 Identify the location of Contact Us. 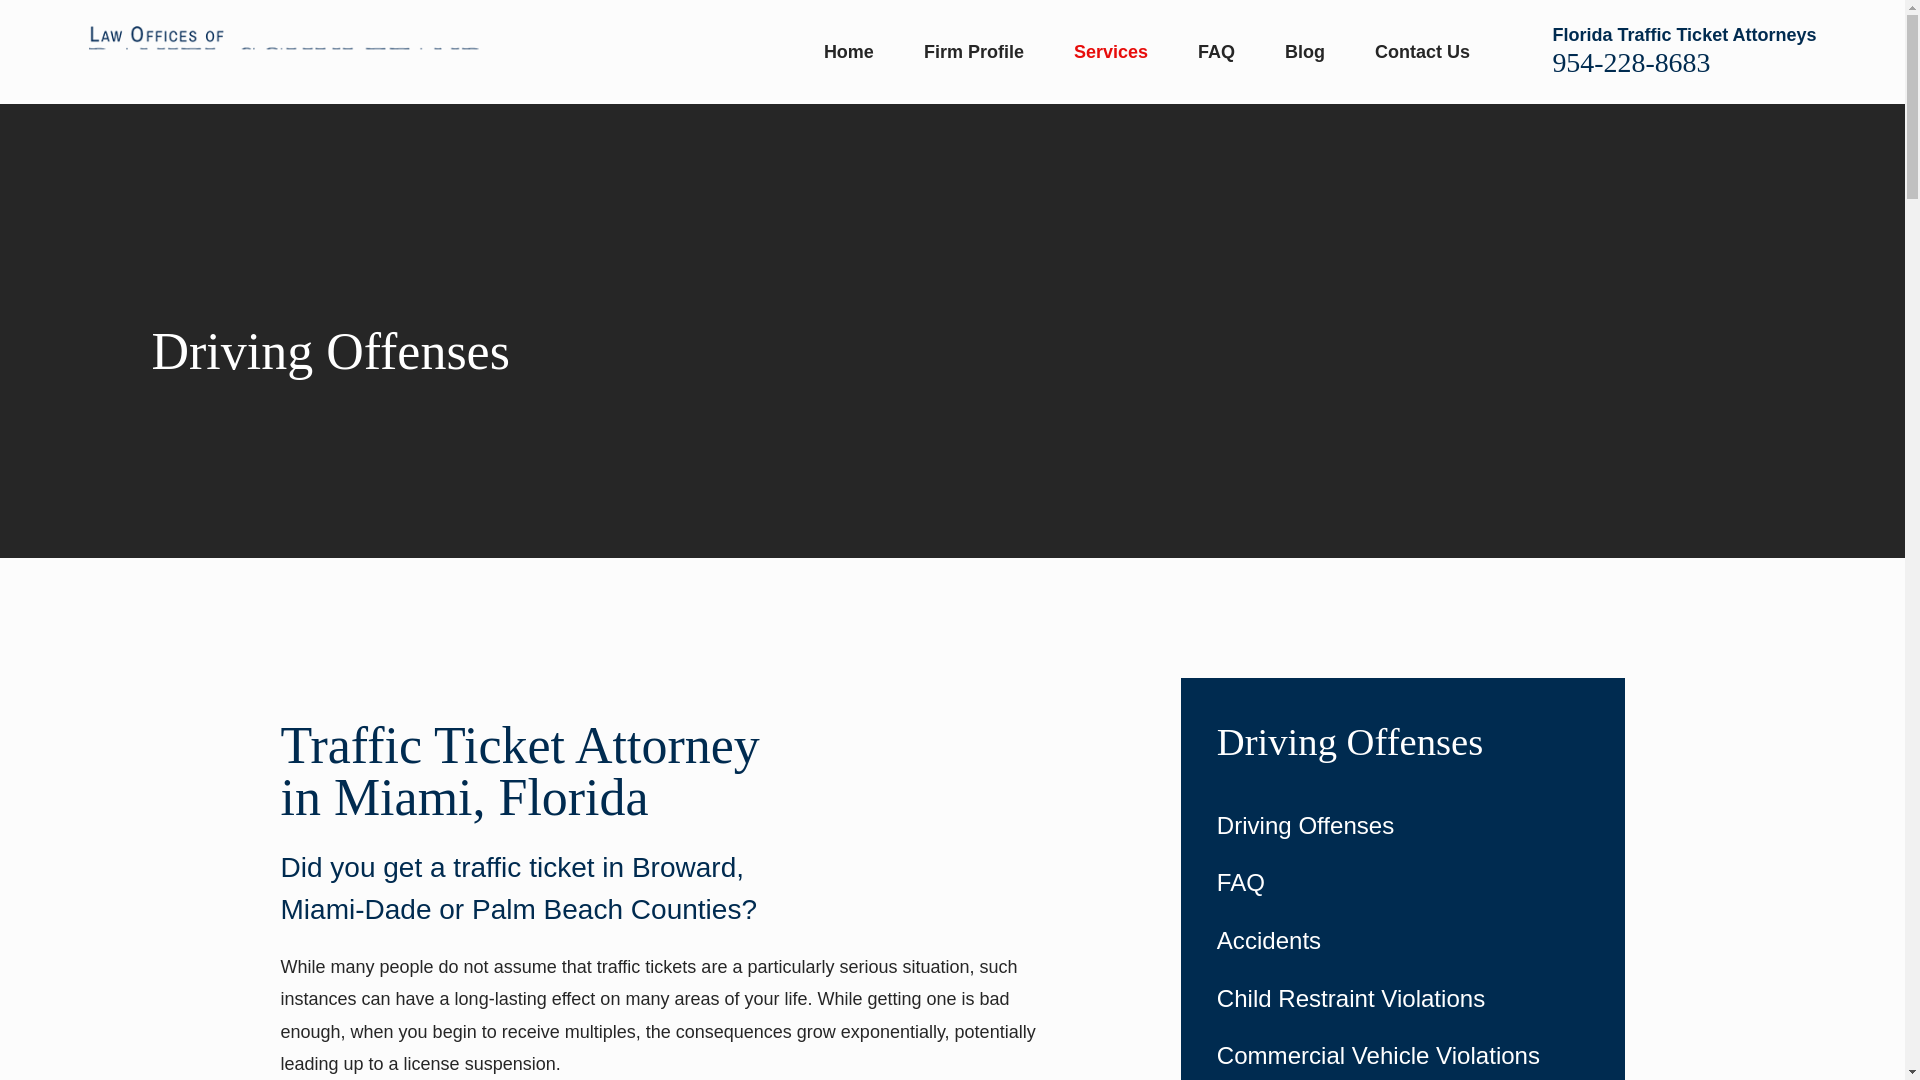
(1422, 52).